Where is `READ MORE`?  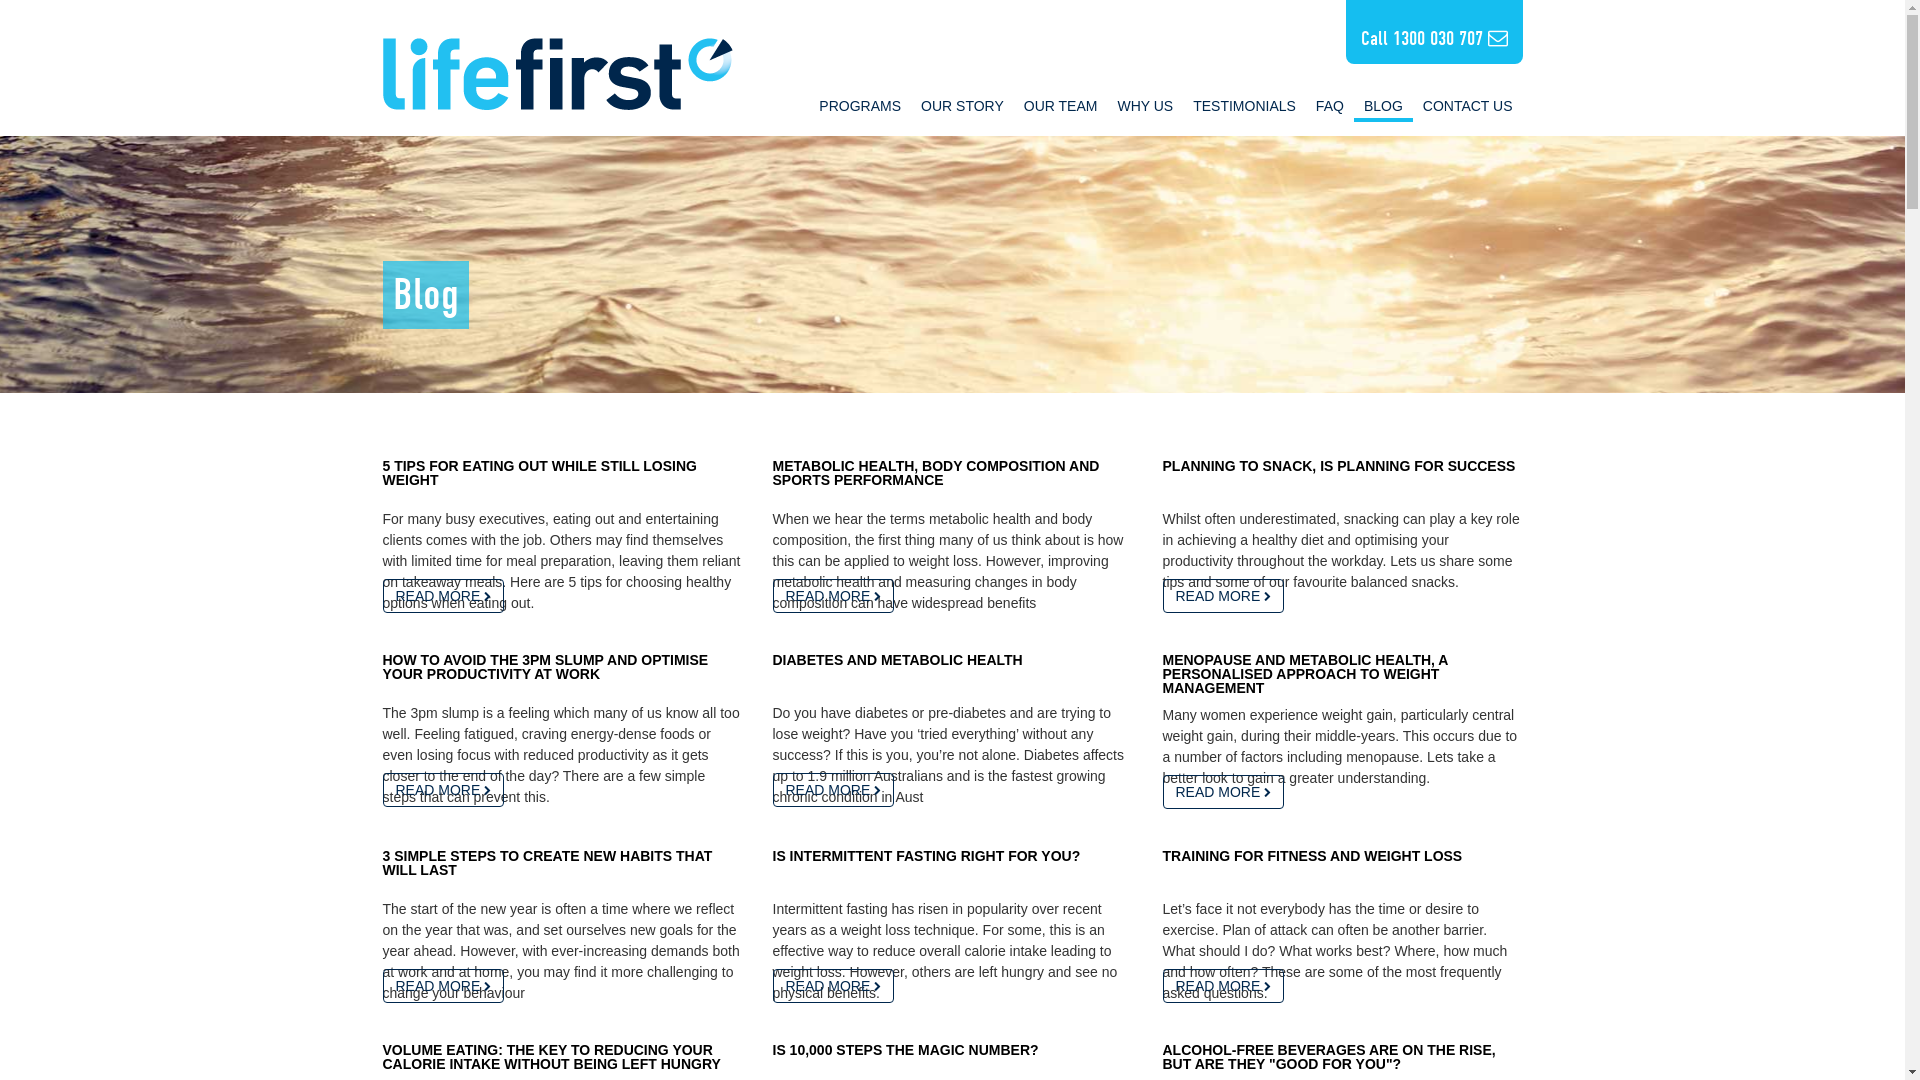 READ MORE is located at coordinates (833, 986).